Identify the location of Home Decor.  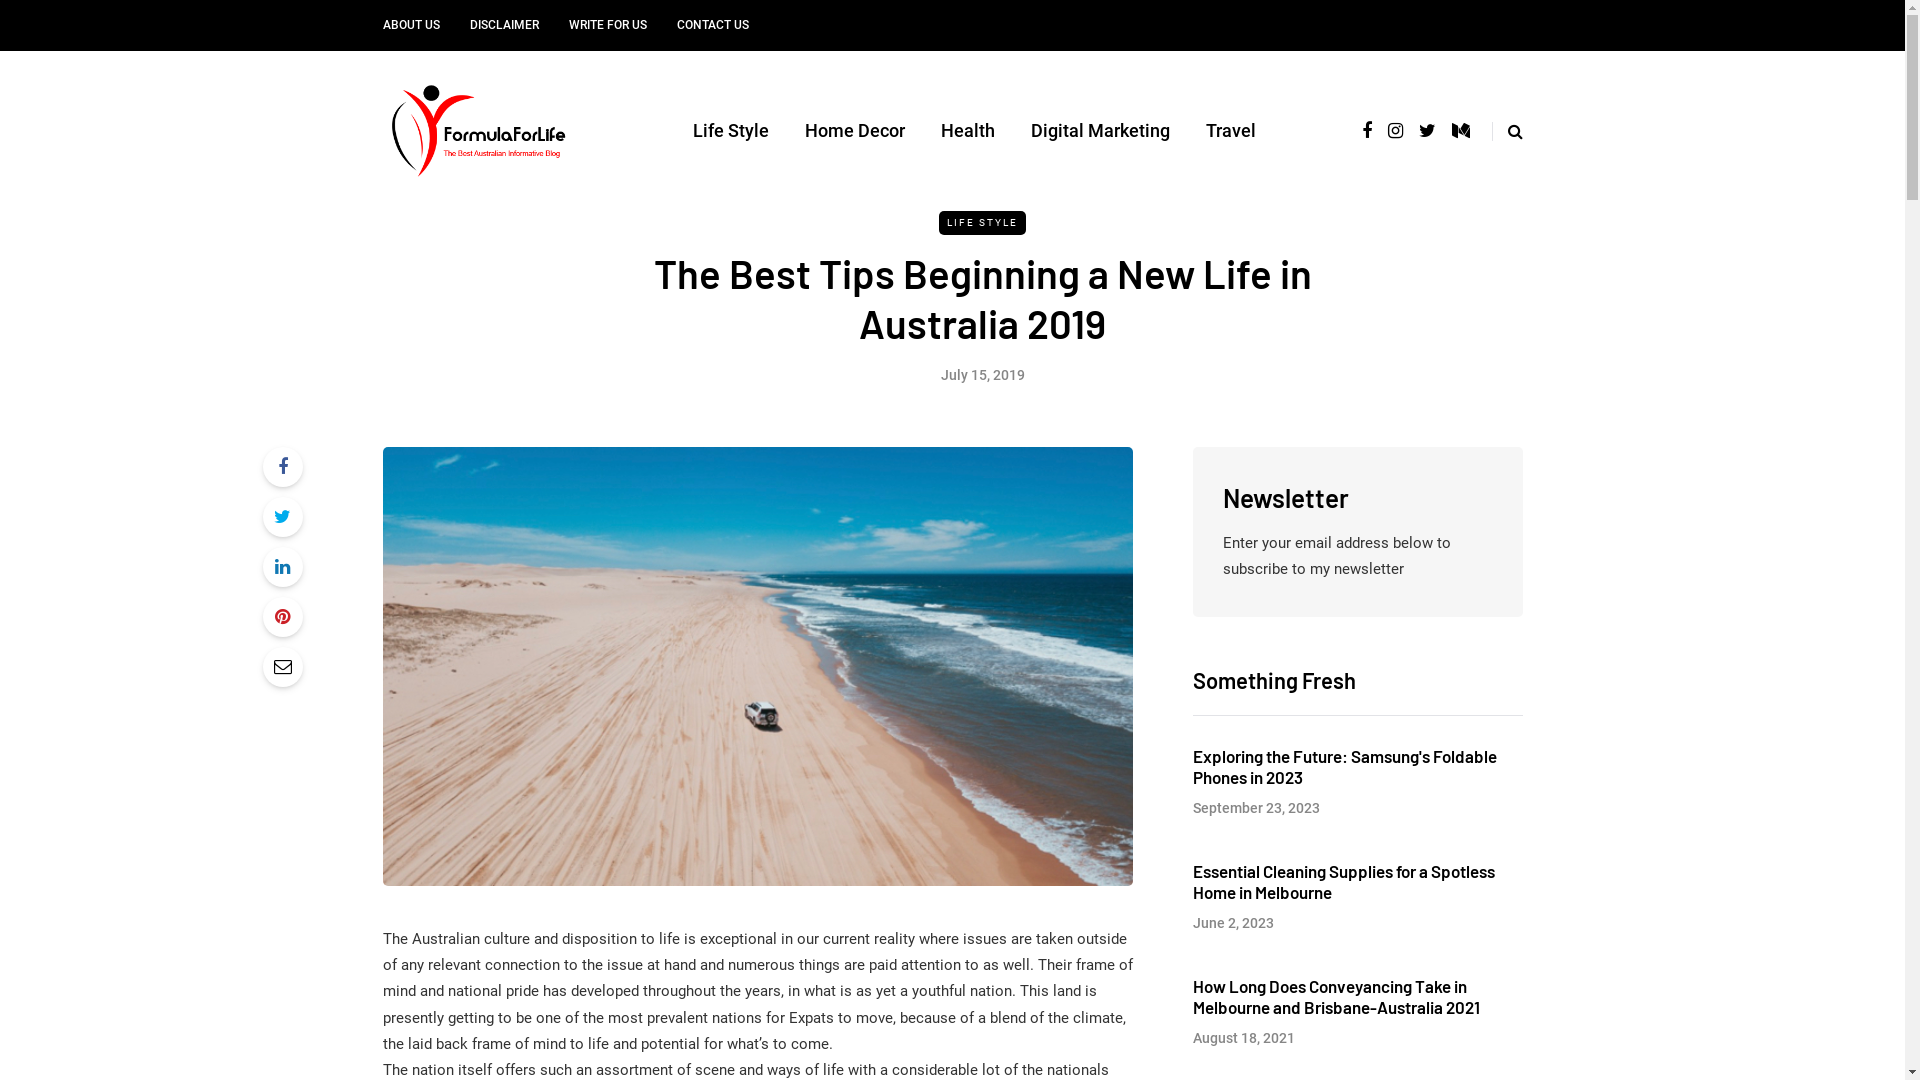
(855, 131).